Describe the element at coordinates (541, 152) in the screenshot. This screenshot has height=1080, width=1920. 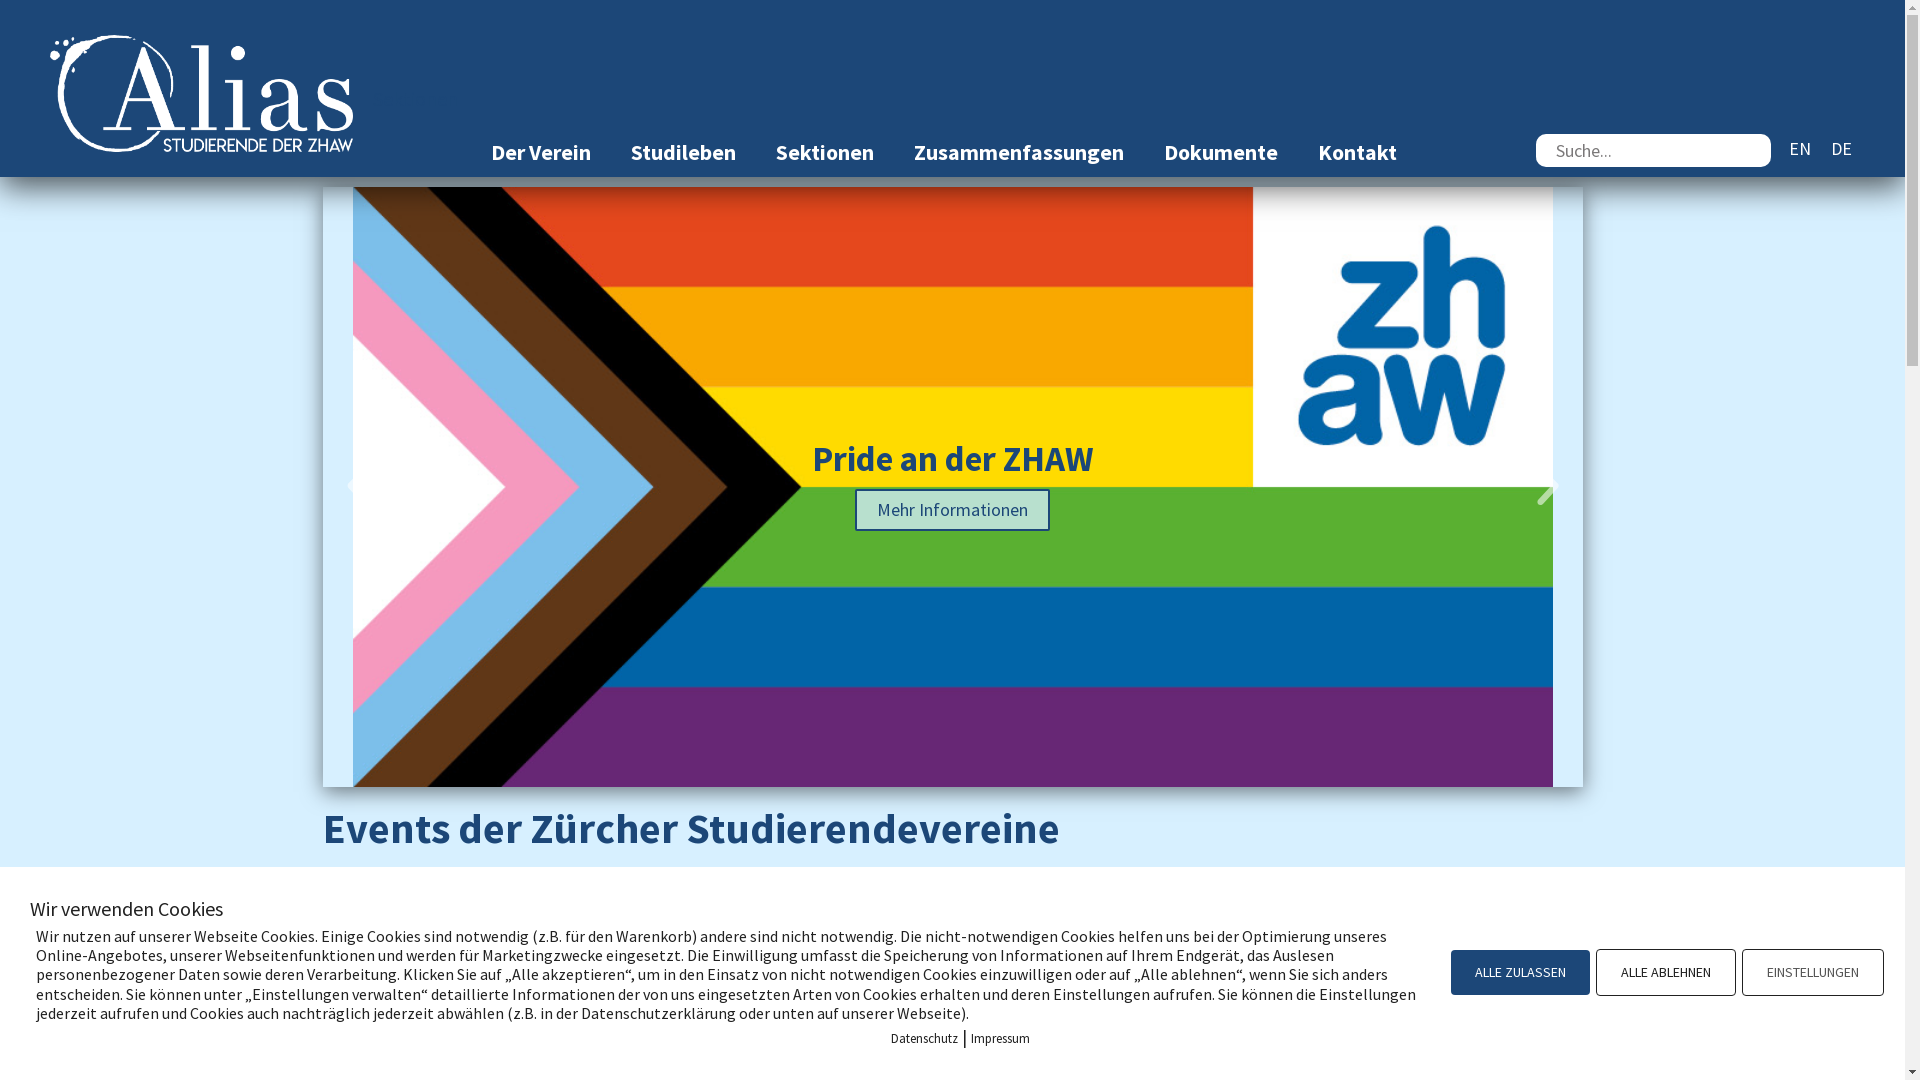
I see `Der Verein` at that location.